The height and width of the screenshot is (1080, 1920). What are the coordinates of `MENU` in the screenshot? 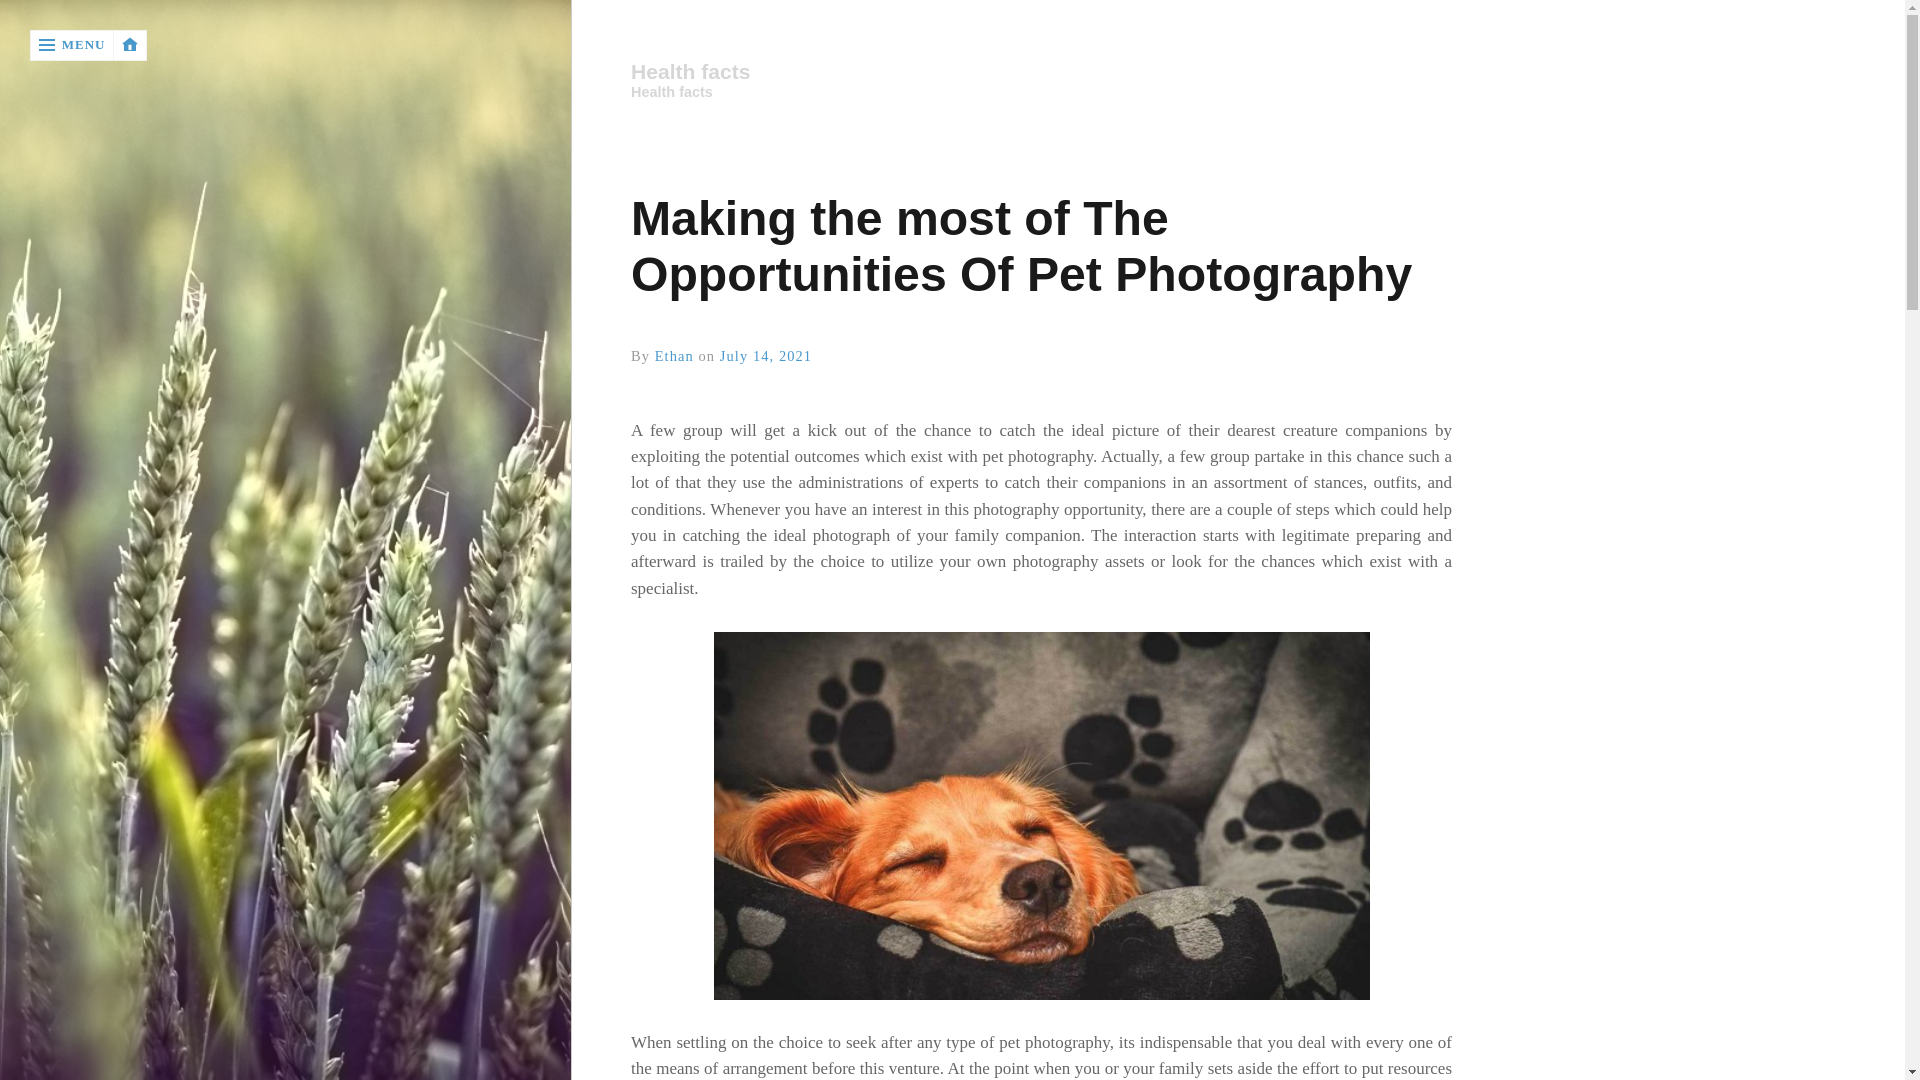 It's located at (72, 45).